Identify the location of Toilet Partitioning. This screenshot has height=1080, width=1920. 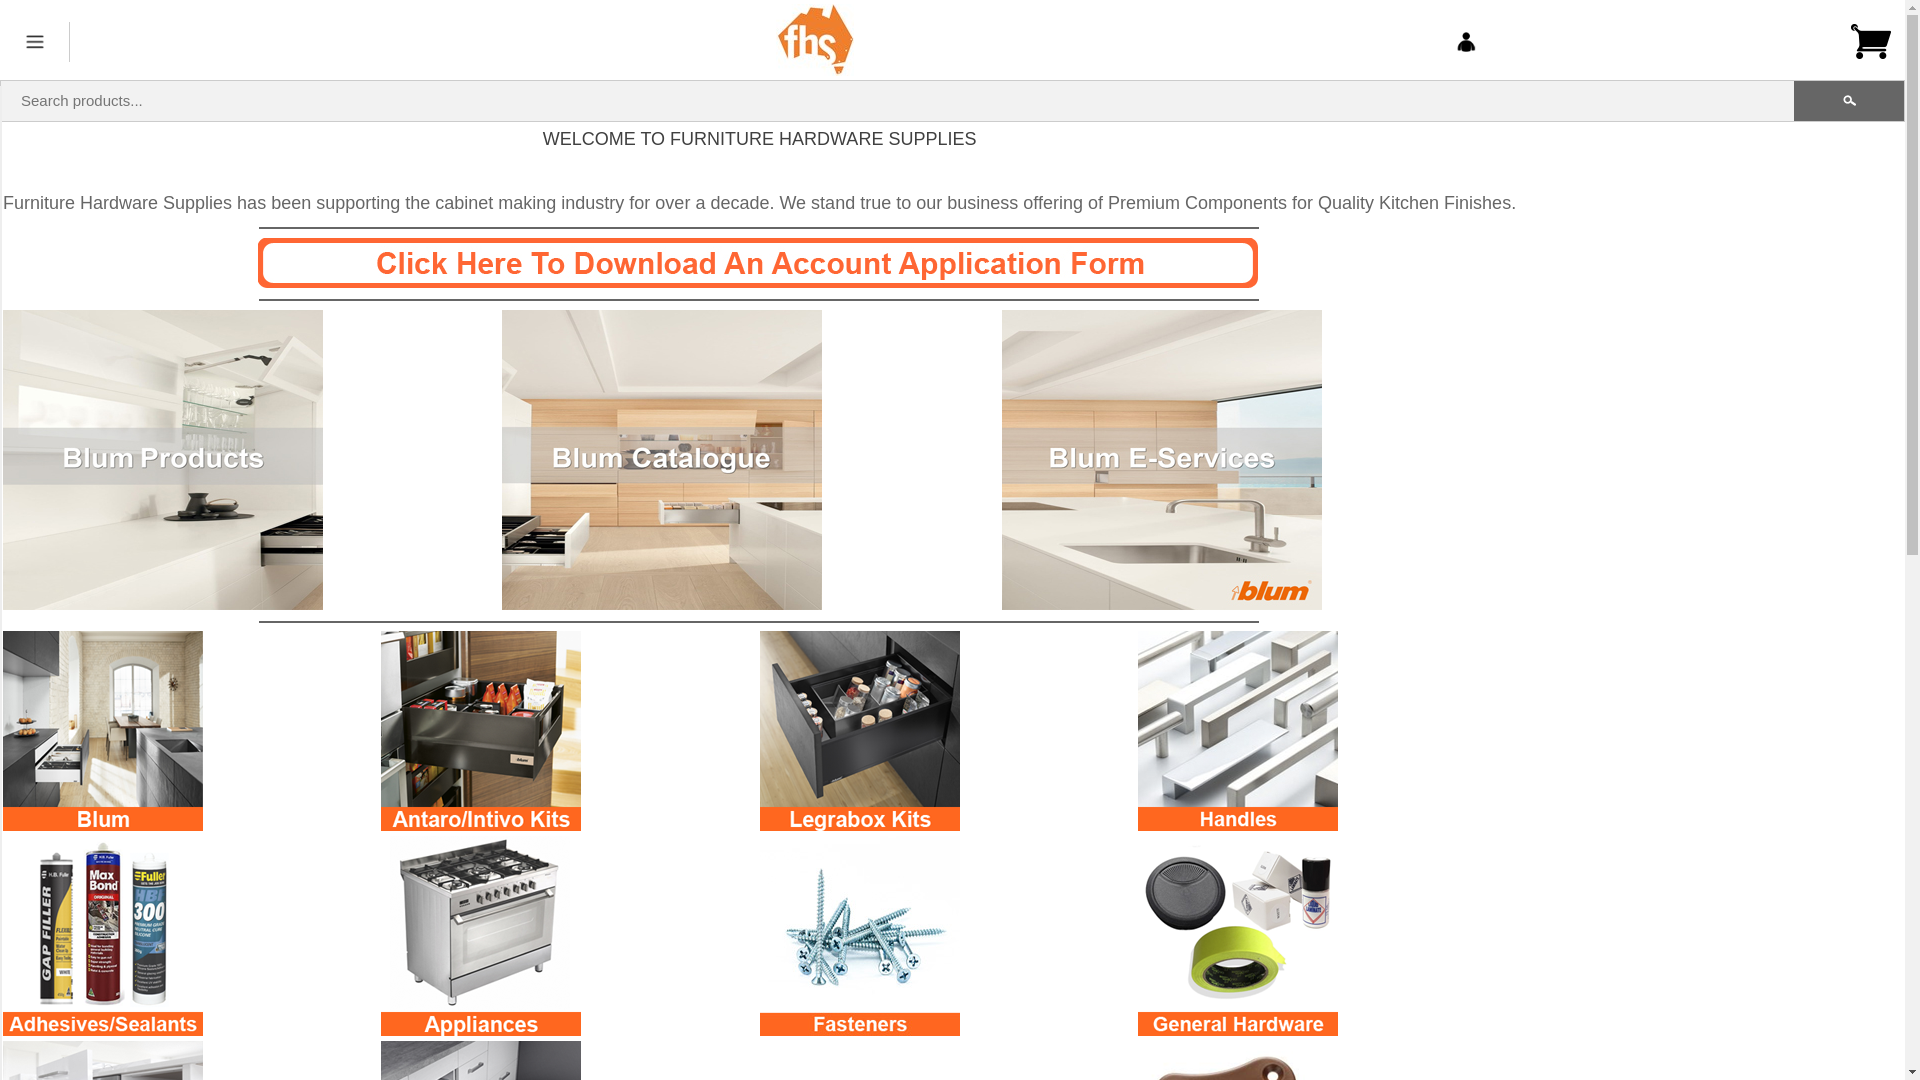
(11, 734).